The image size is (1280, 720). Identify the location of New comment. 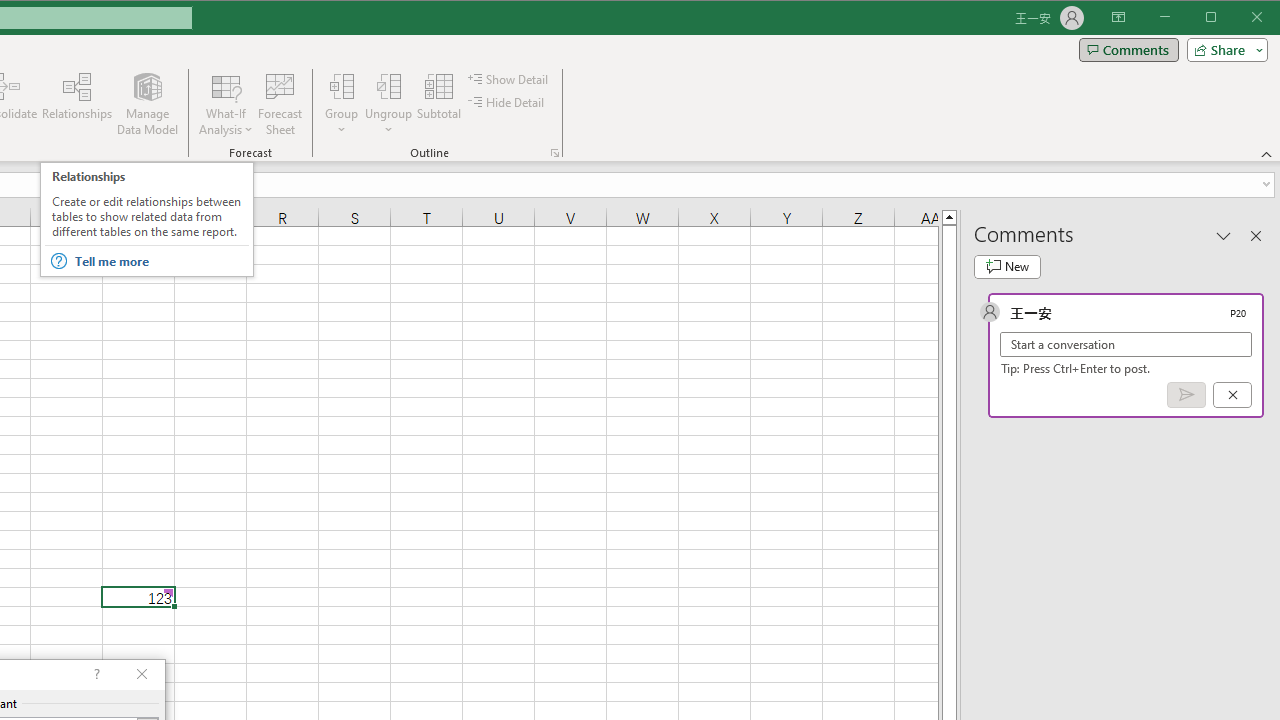
(1007, 266).